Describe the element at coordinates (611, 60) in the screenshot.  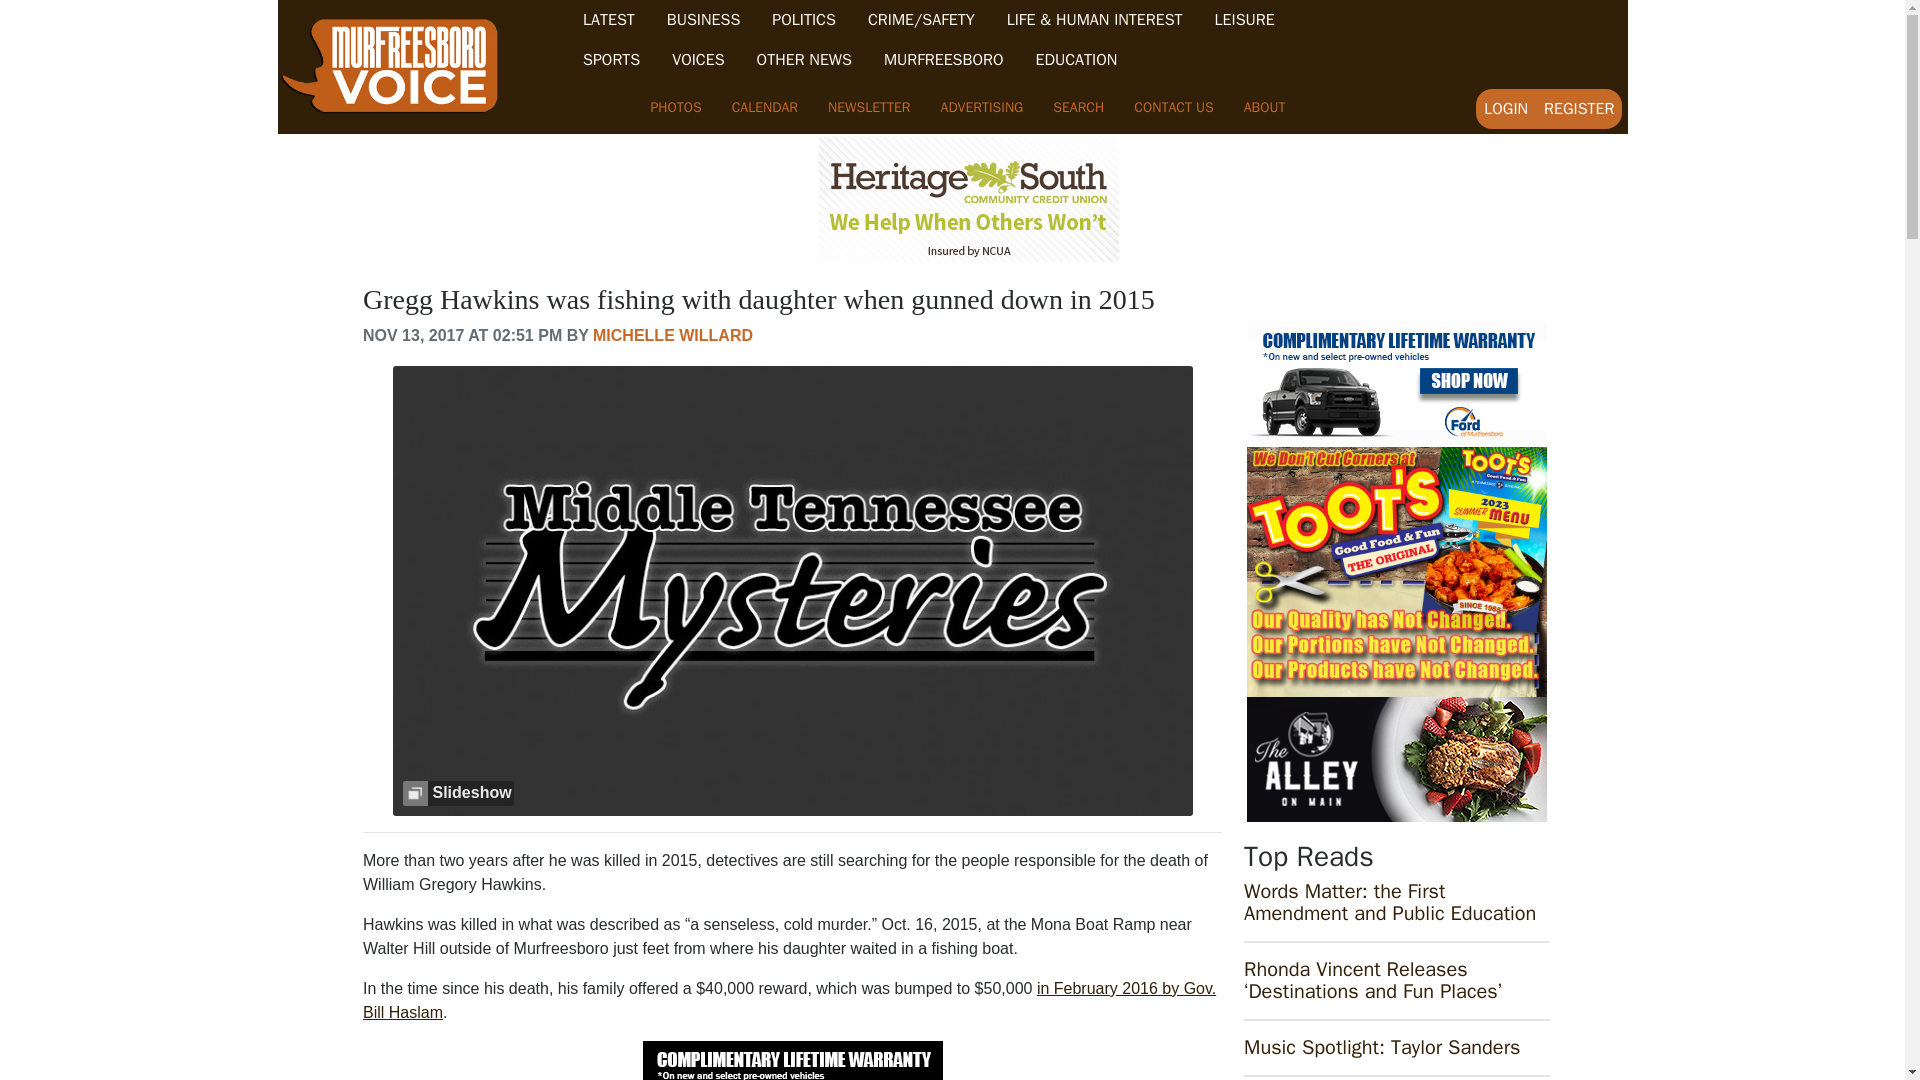
I see `SPORTS` at that location.